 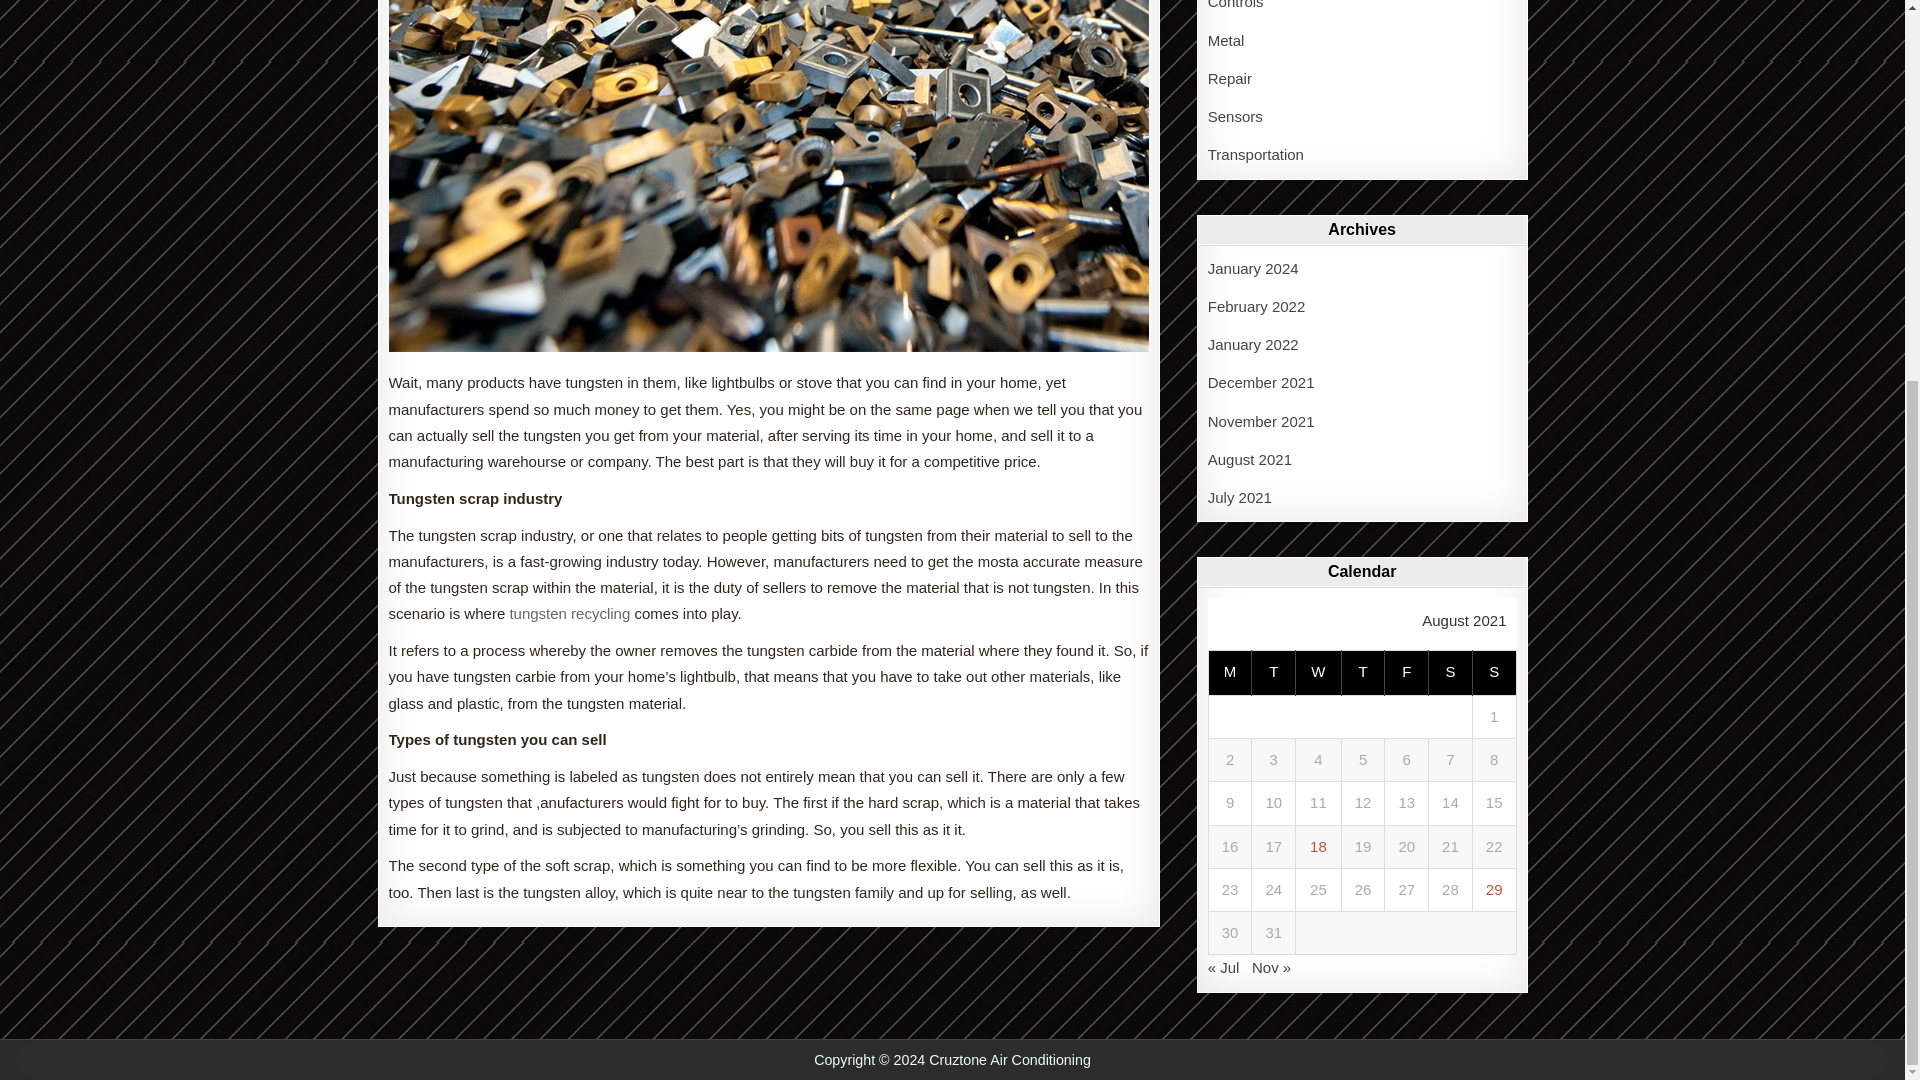 I want to click on Thursday, so click(x=1362, y=672).